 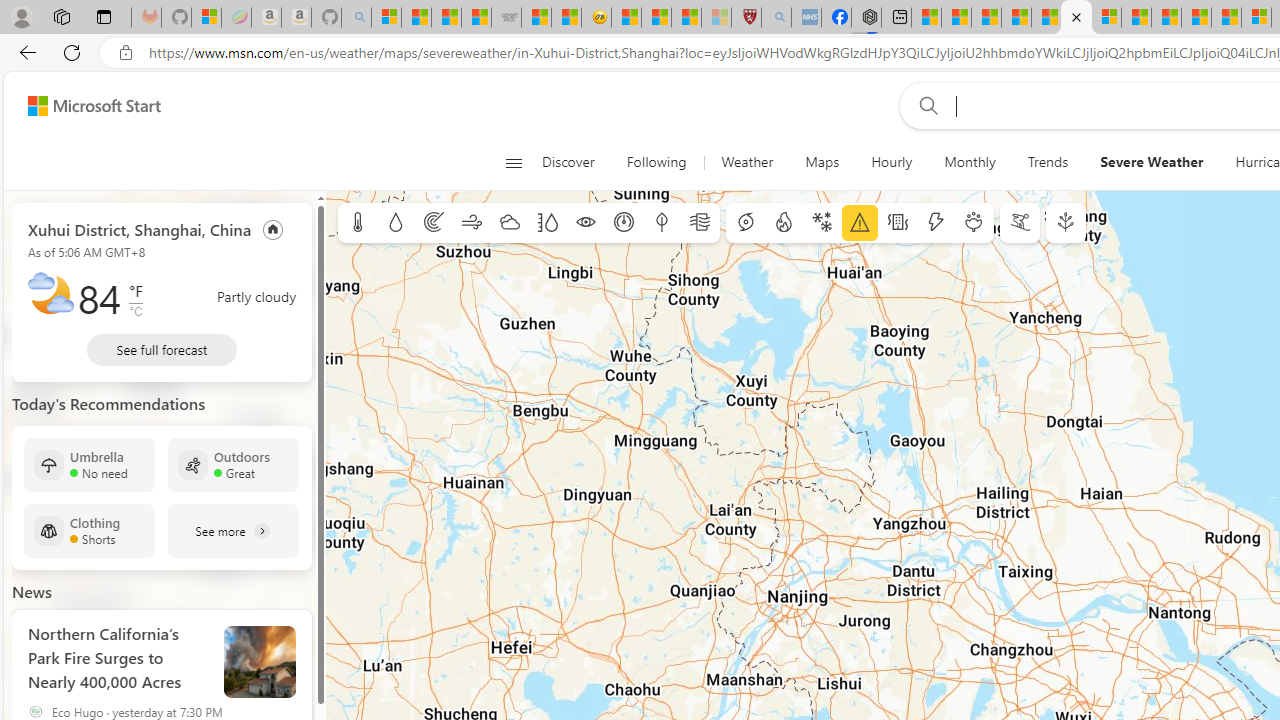 What do you see at coordinates (1020, 223) in the screenshot?
I see `Ski conditions` at bounding box center [1020, 223].